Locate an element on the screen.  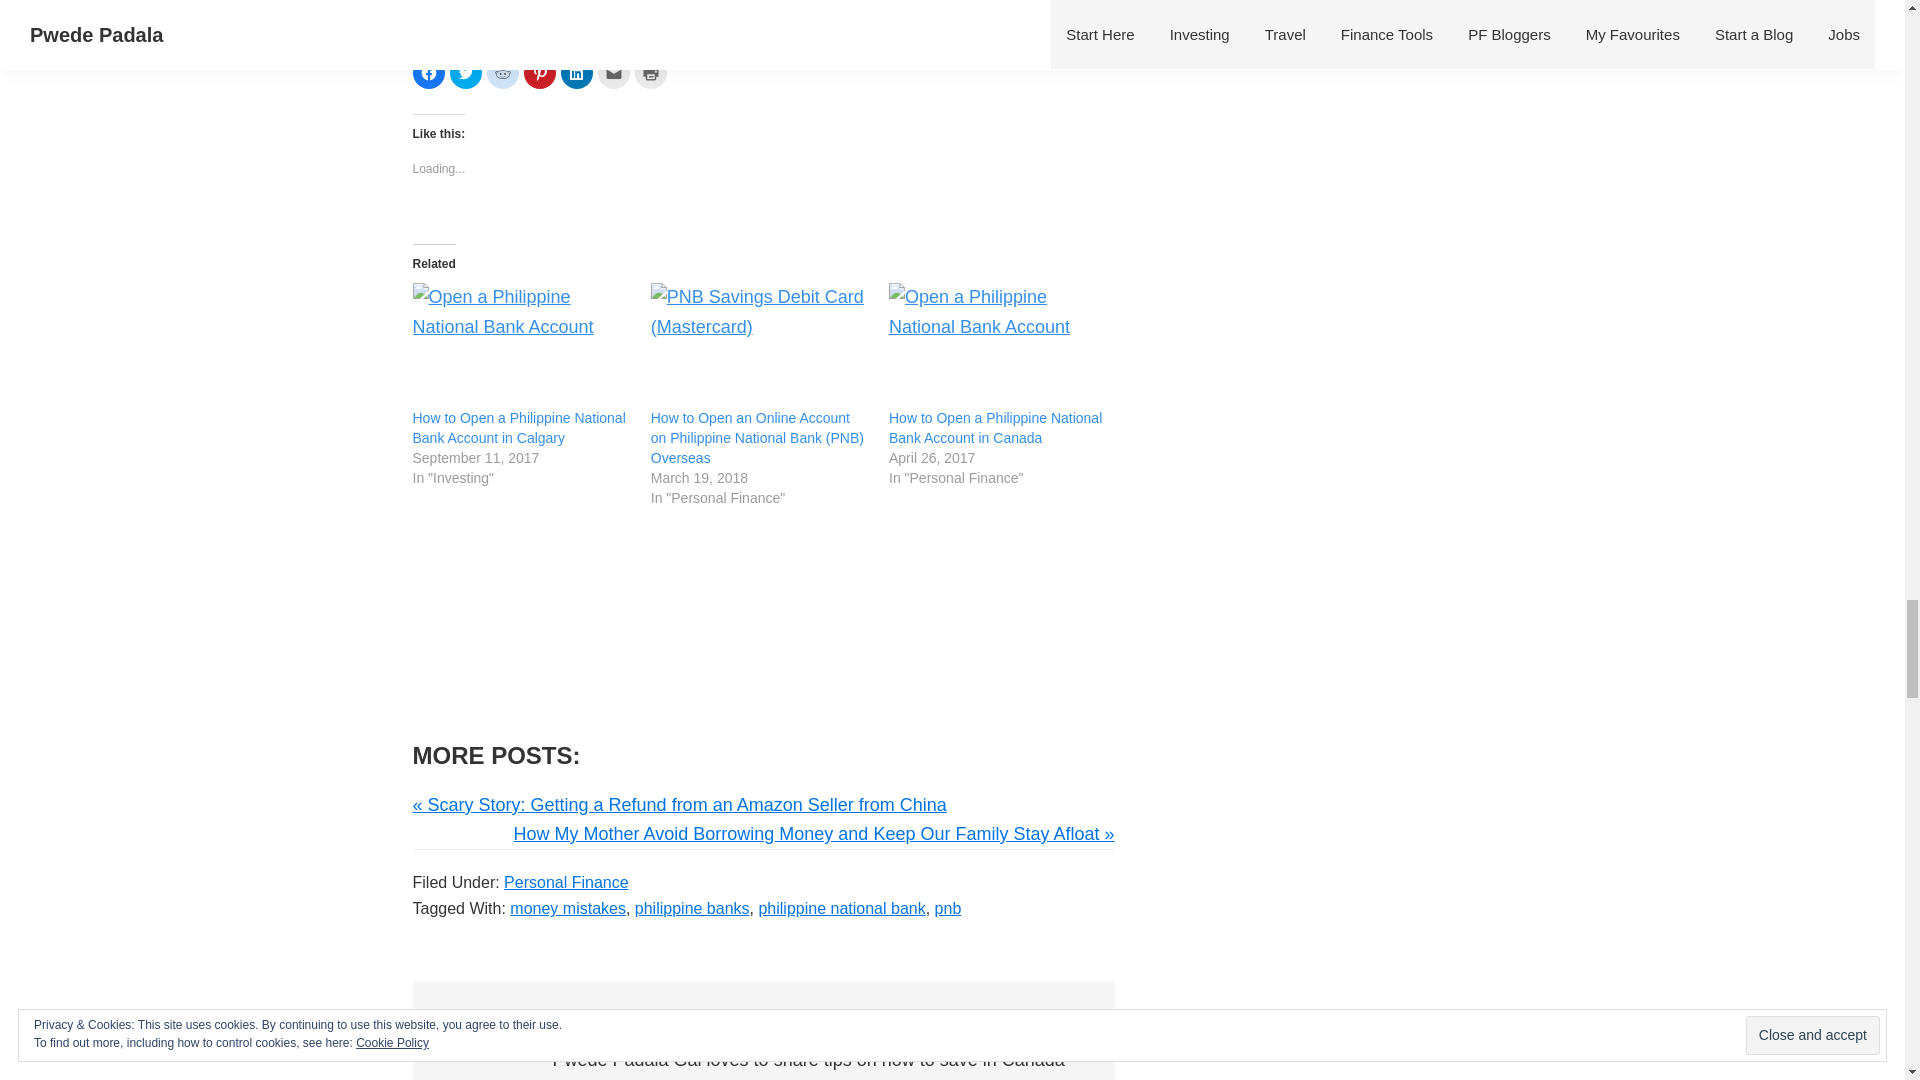
How to Open a Philippine National Bank Account in Calgary is located at coordinates (520, 345).